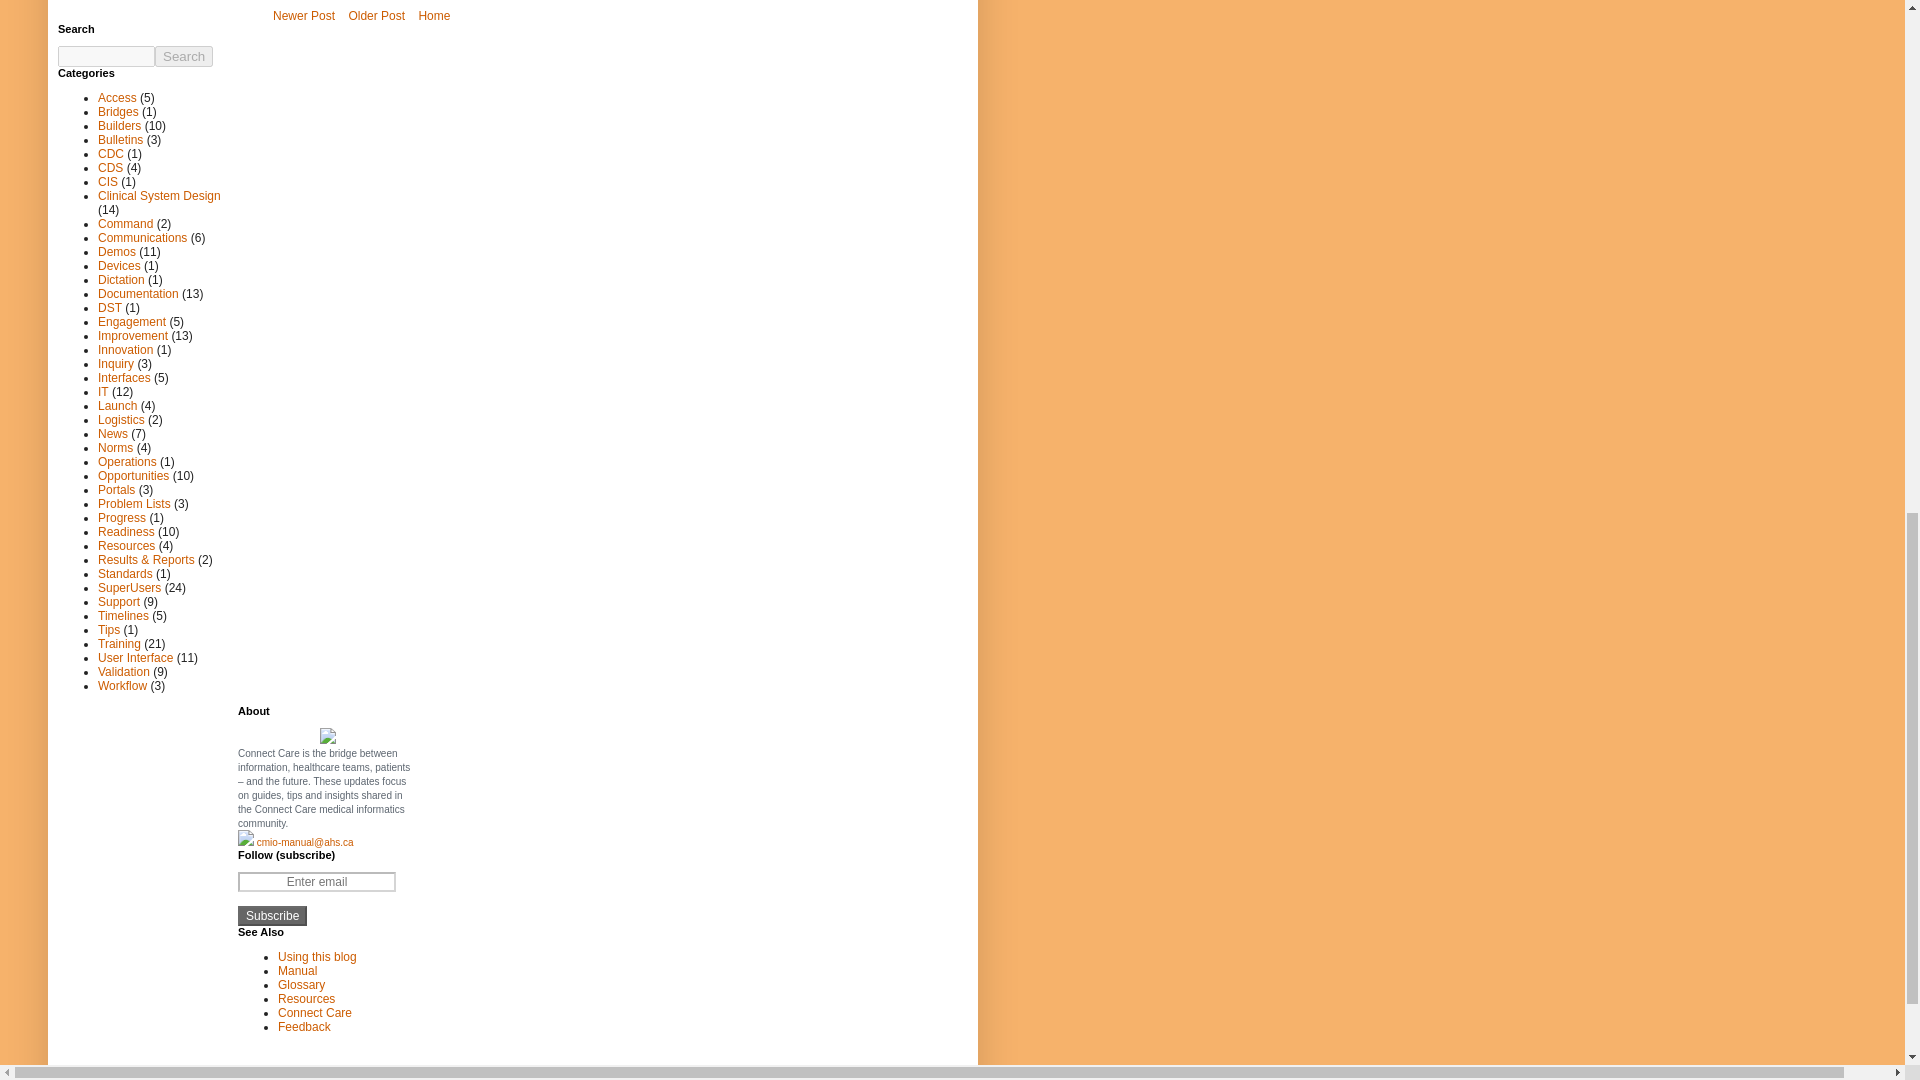 This screenshot has width=1920, height=1080. What do you see at coordinates (106, 56) in the screenshot?
I see `search` at bounding box center [106, 56].